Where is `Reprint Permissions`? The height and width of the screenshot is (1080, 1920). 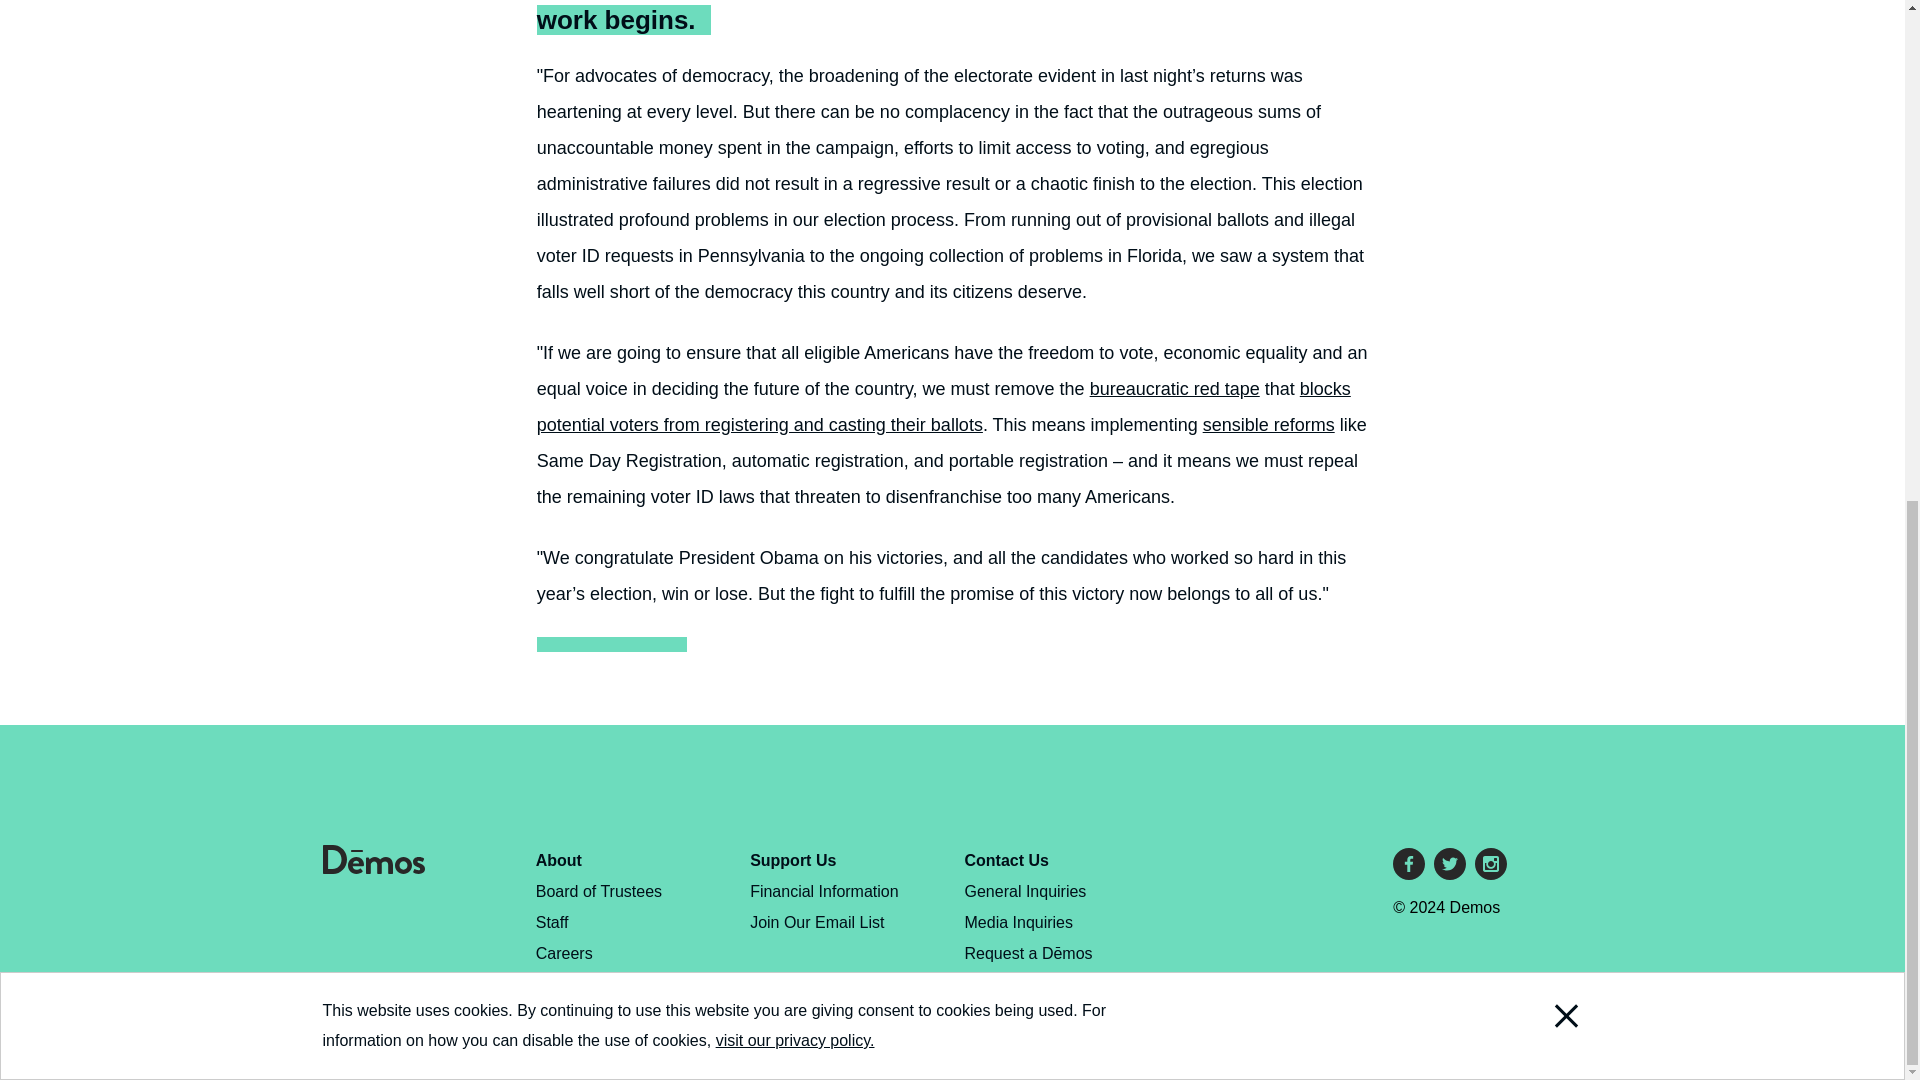
Reprint Permissions is located at coordinates (607, 1014).